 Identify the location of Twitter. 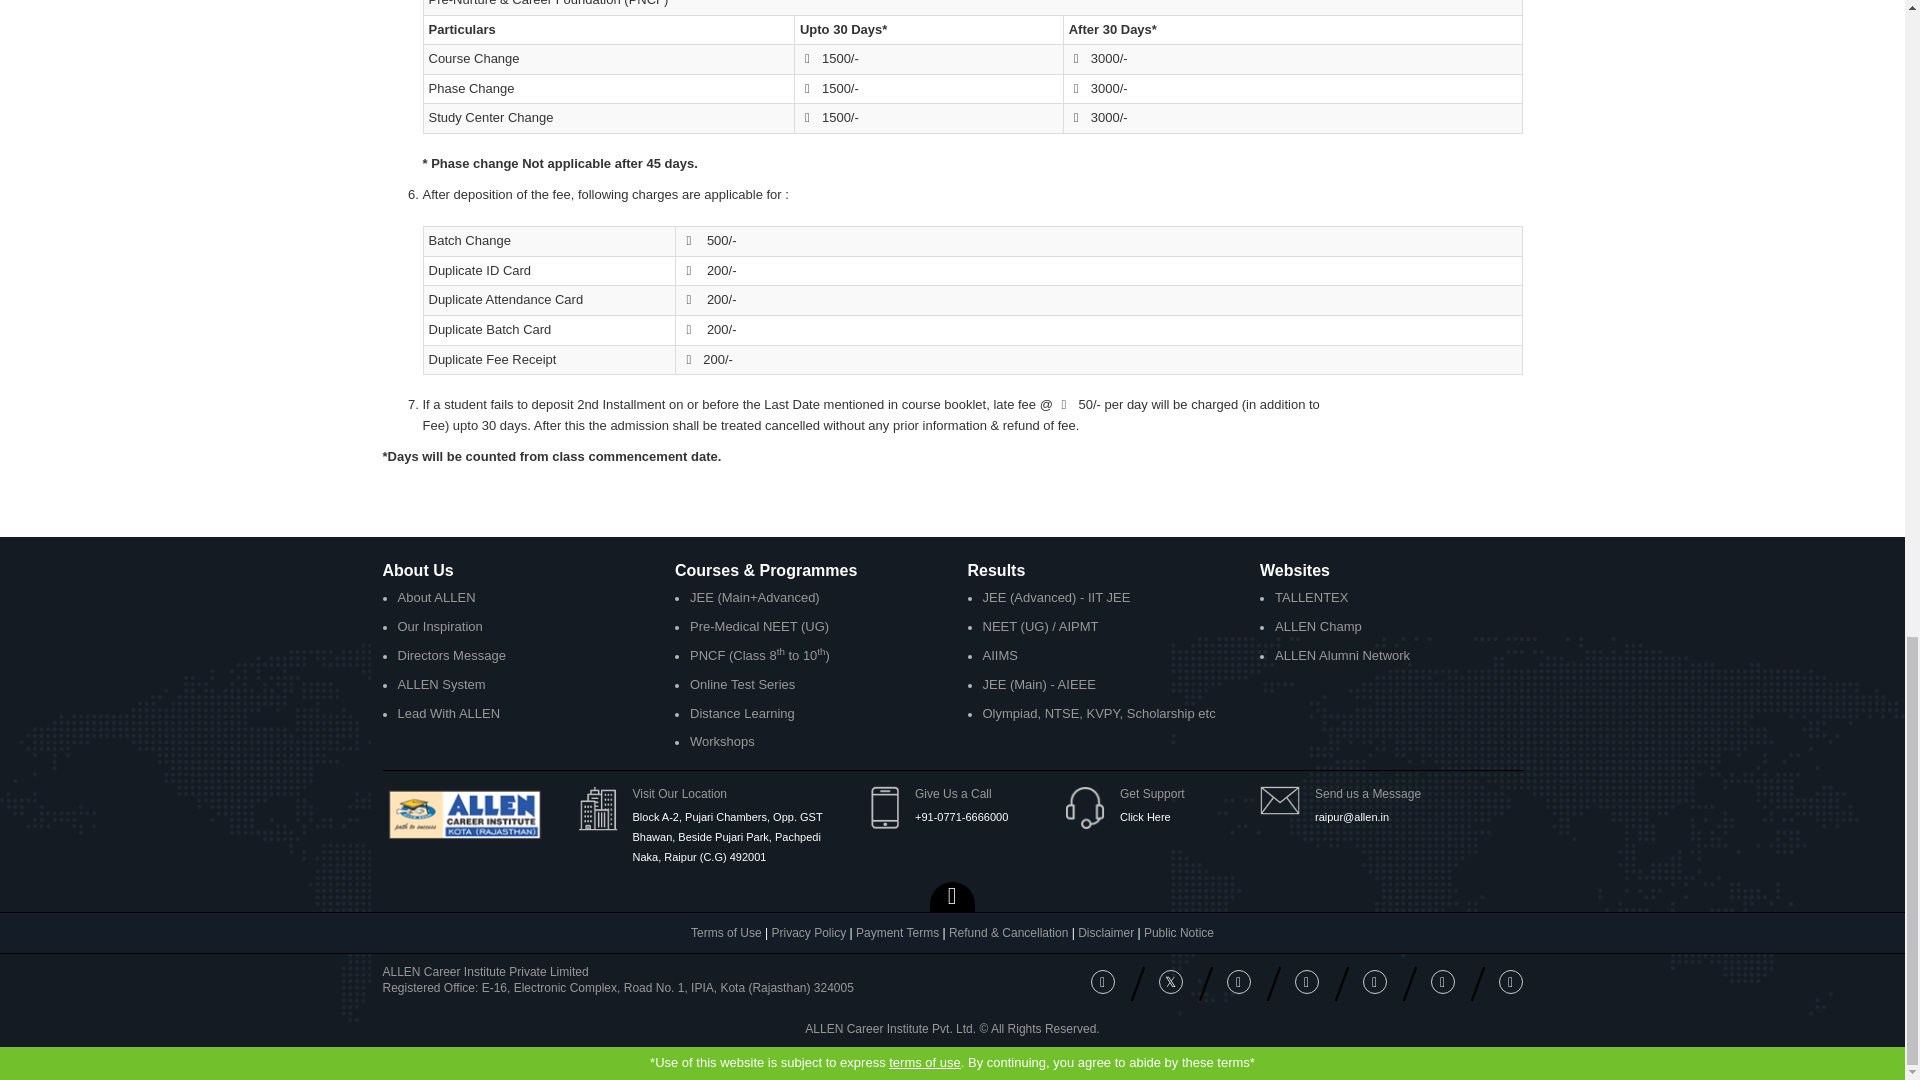
(1170, 981).